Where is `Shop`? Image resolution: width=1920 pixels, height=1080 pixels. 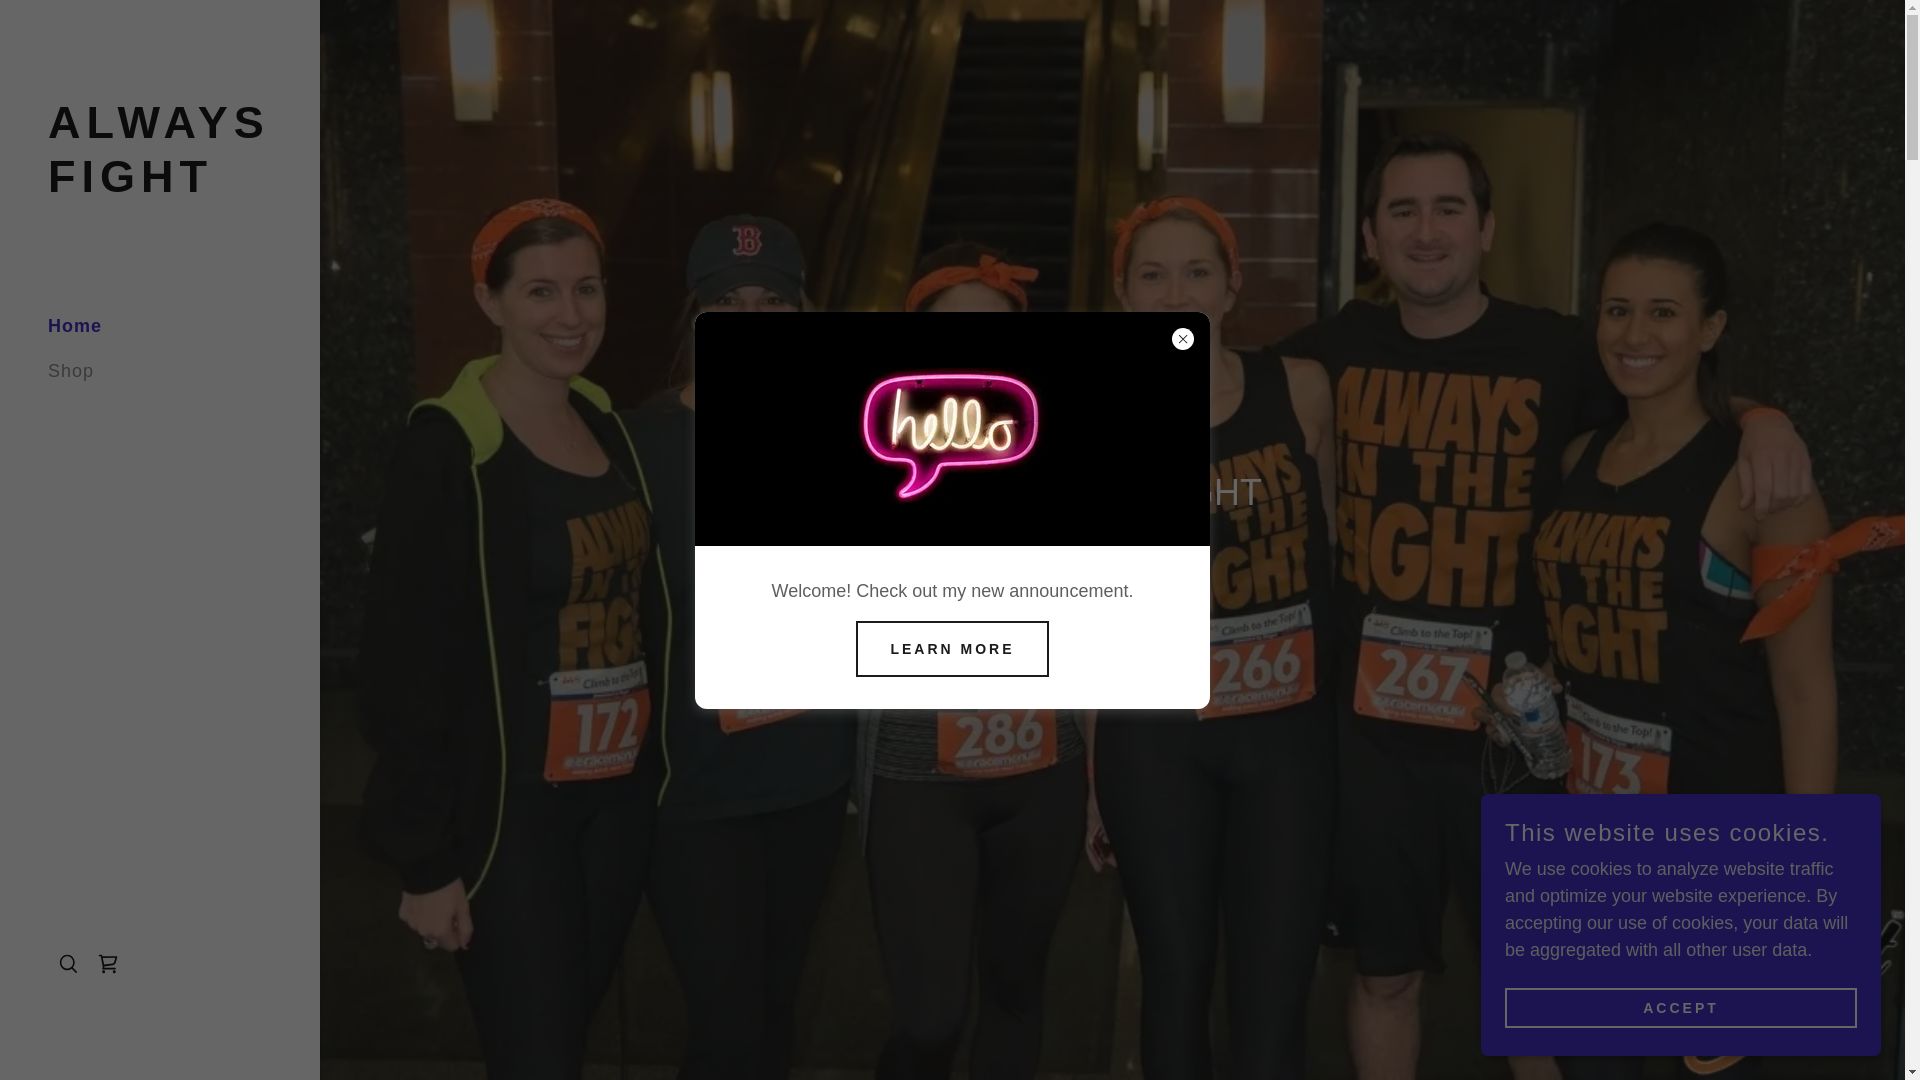 Shop is located at coordinates (160, 186).